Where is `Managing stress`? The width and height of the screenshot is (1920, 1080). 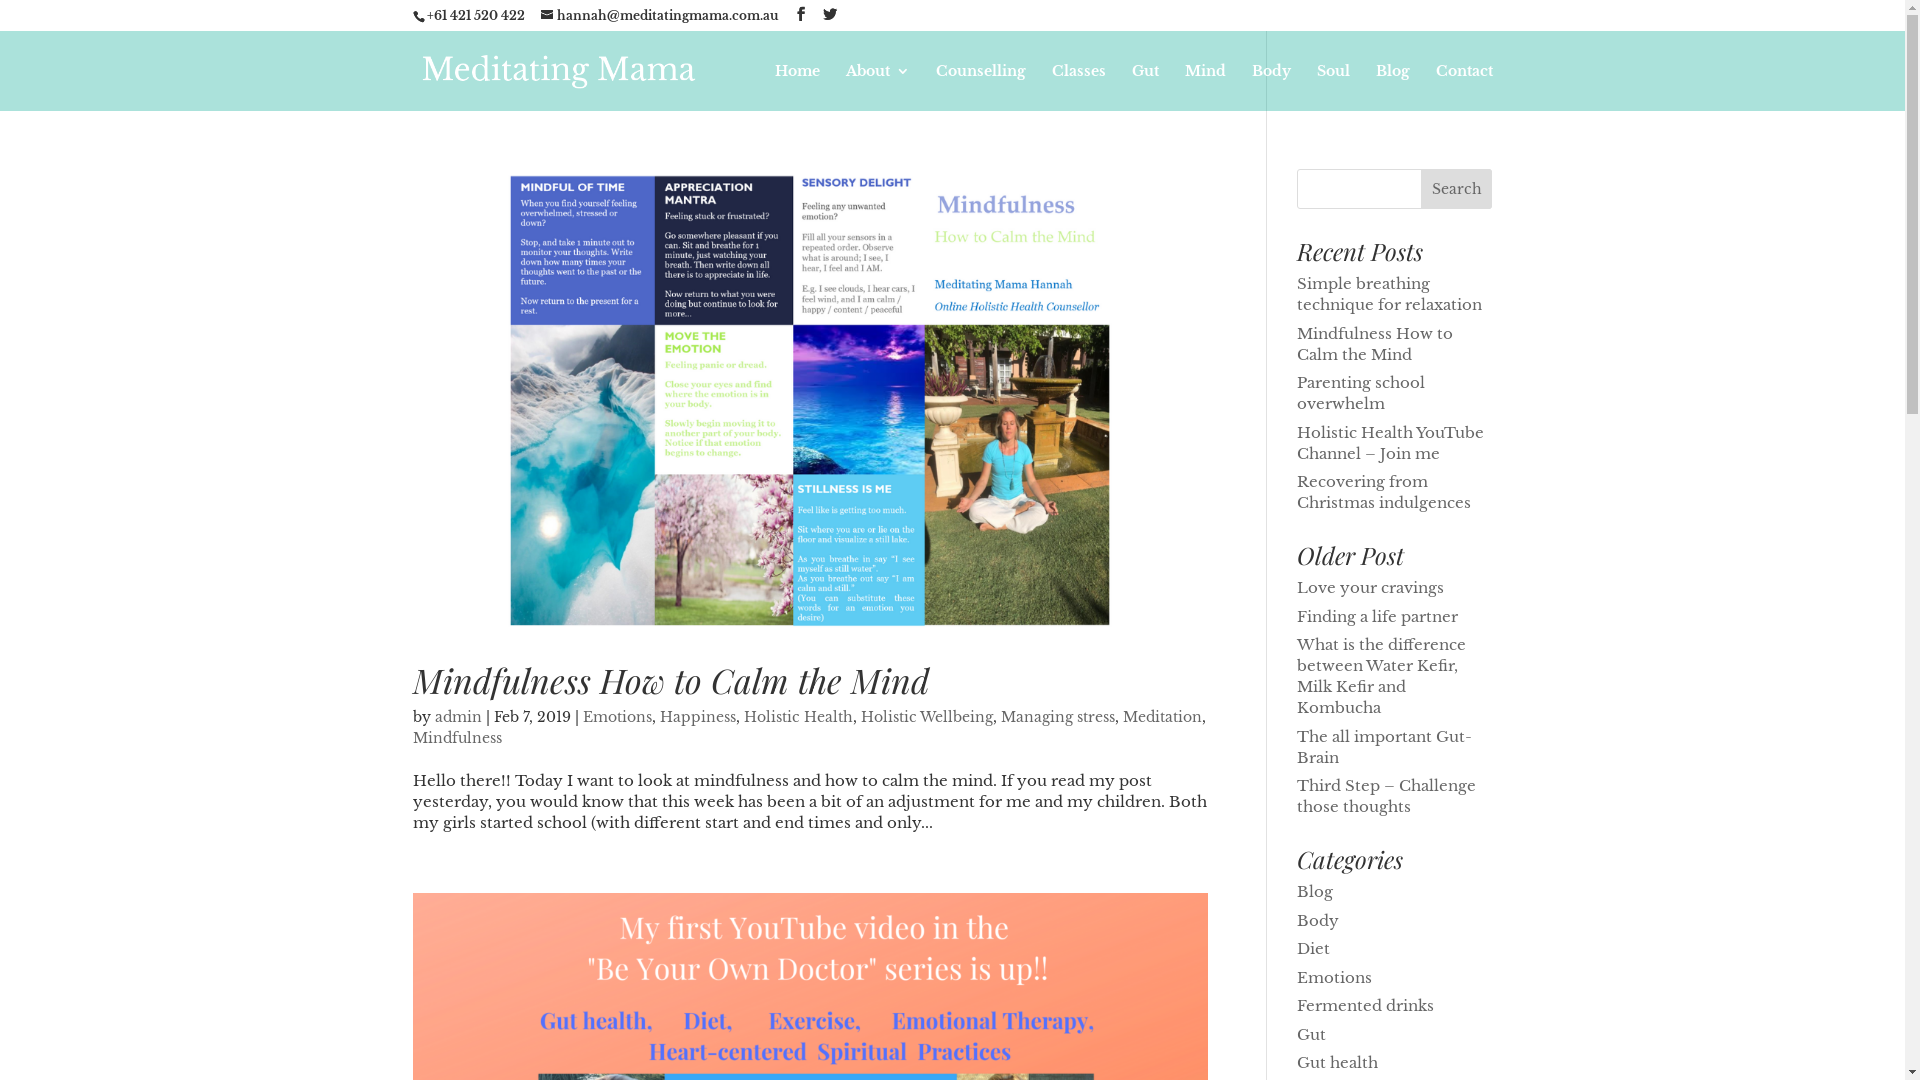
Managing stress is located at coordinates (1057, 717).